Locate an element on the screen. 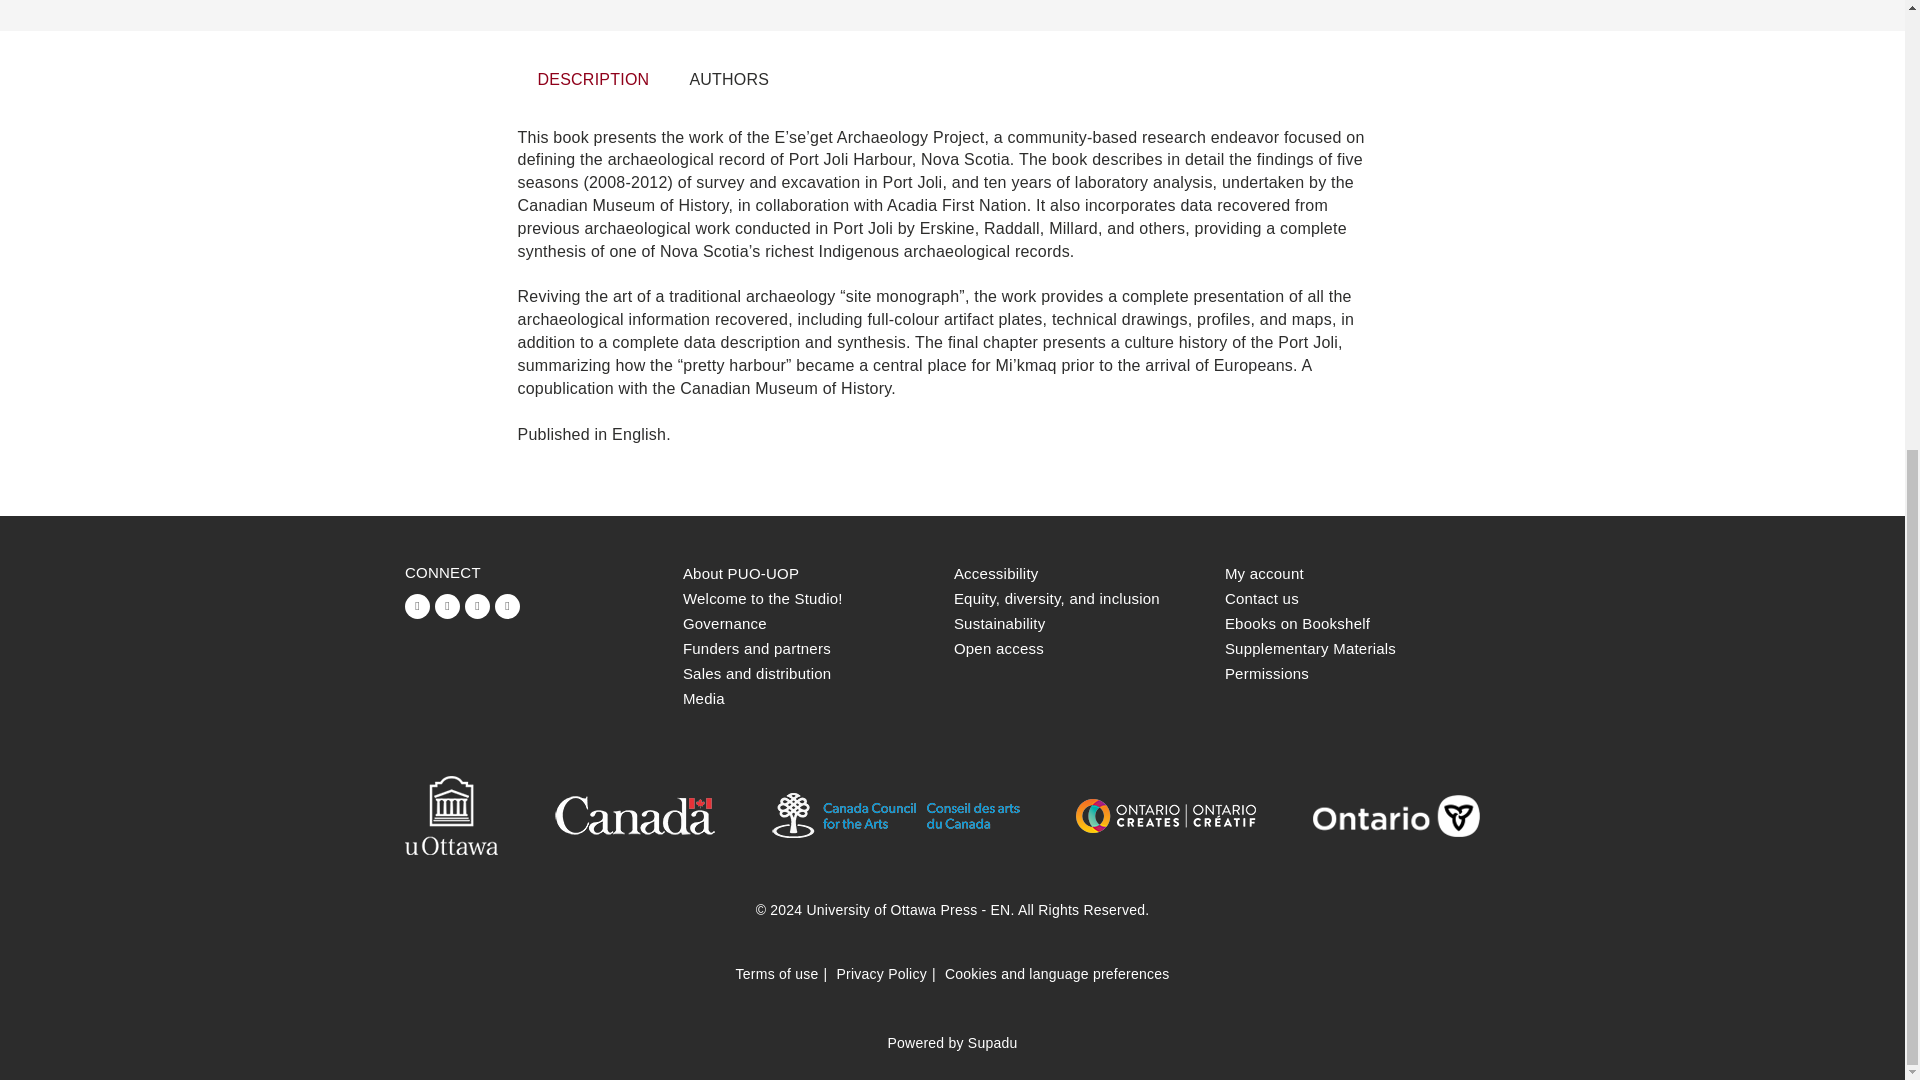 This screenshot has height=1080, width=1920. Follow us on LinkedIn is located at coordinates (476, 606).